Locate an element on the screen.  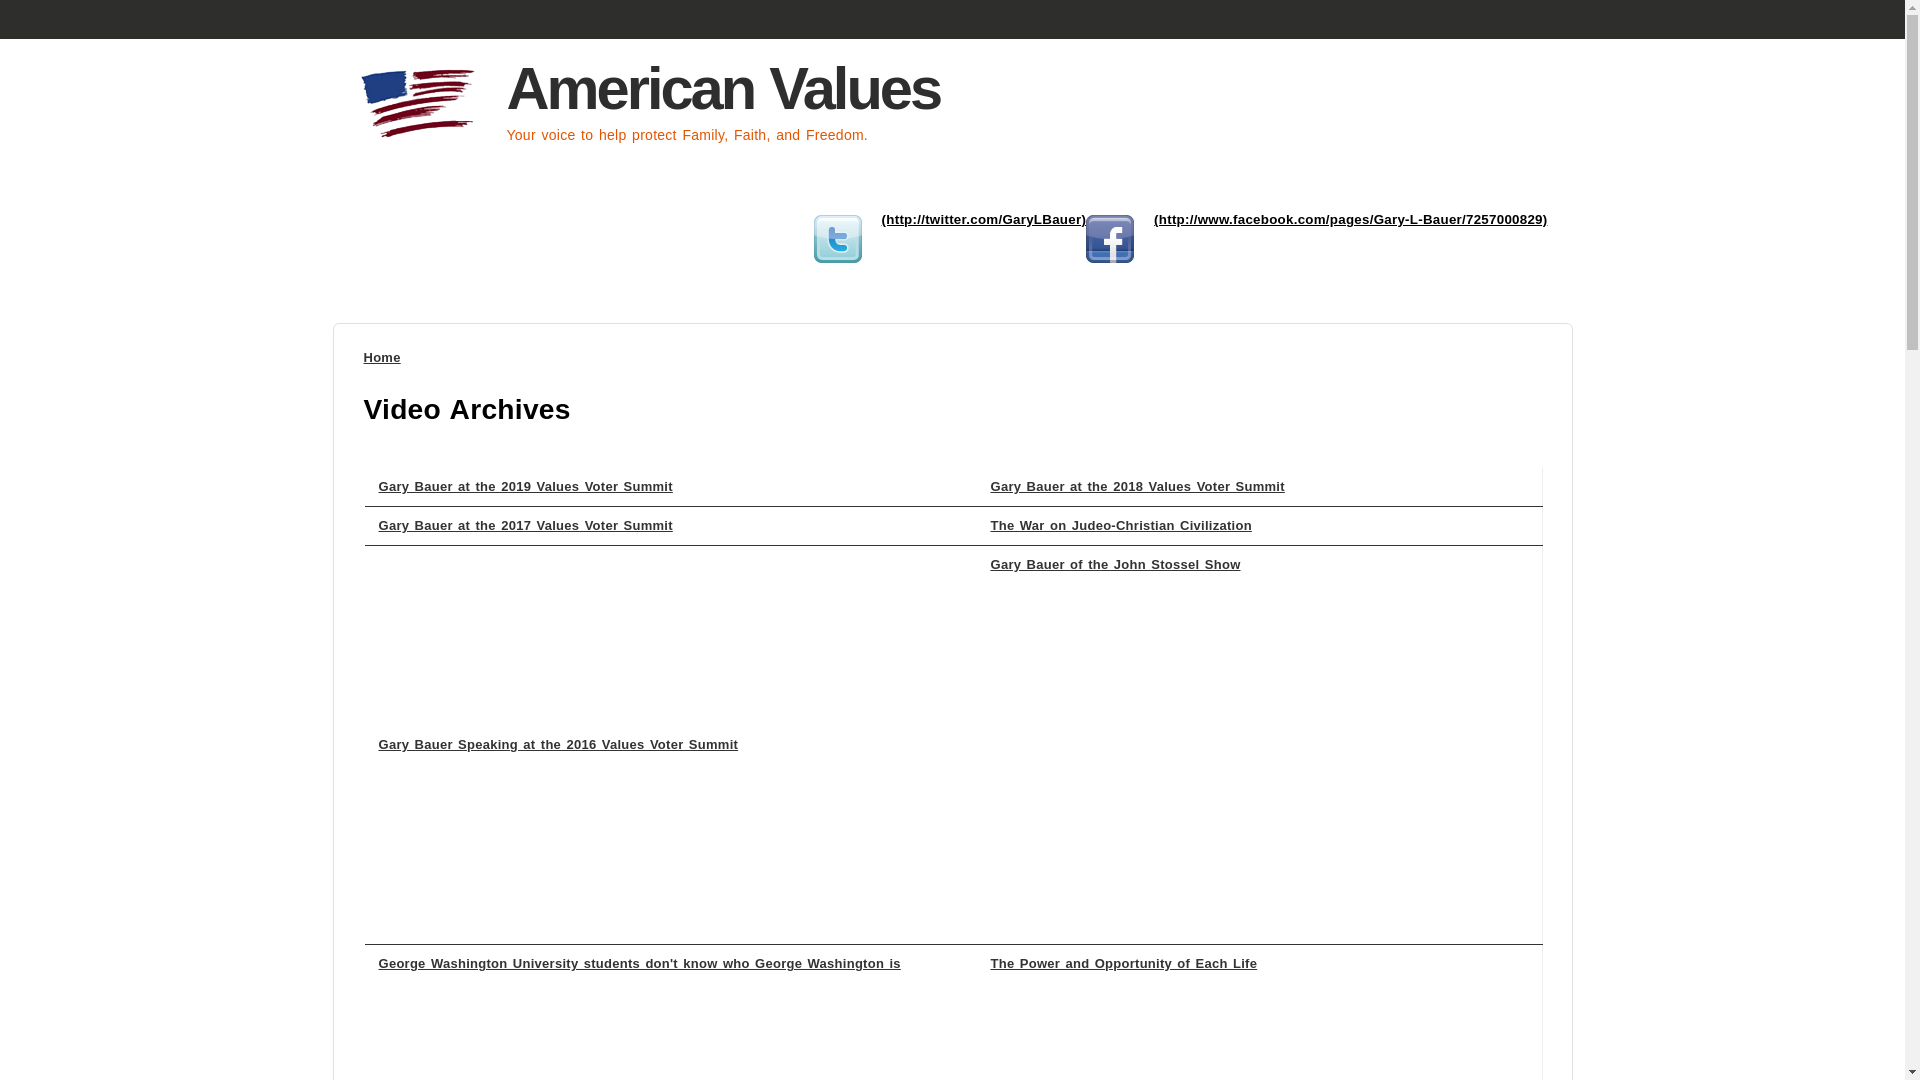
The Power and Opportunity of Each Life is located at coordinates (1124, 962).